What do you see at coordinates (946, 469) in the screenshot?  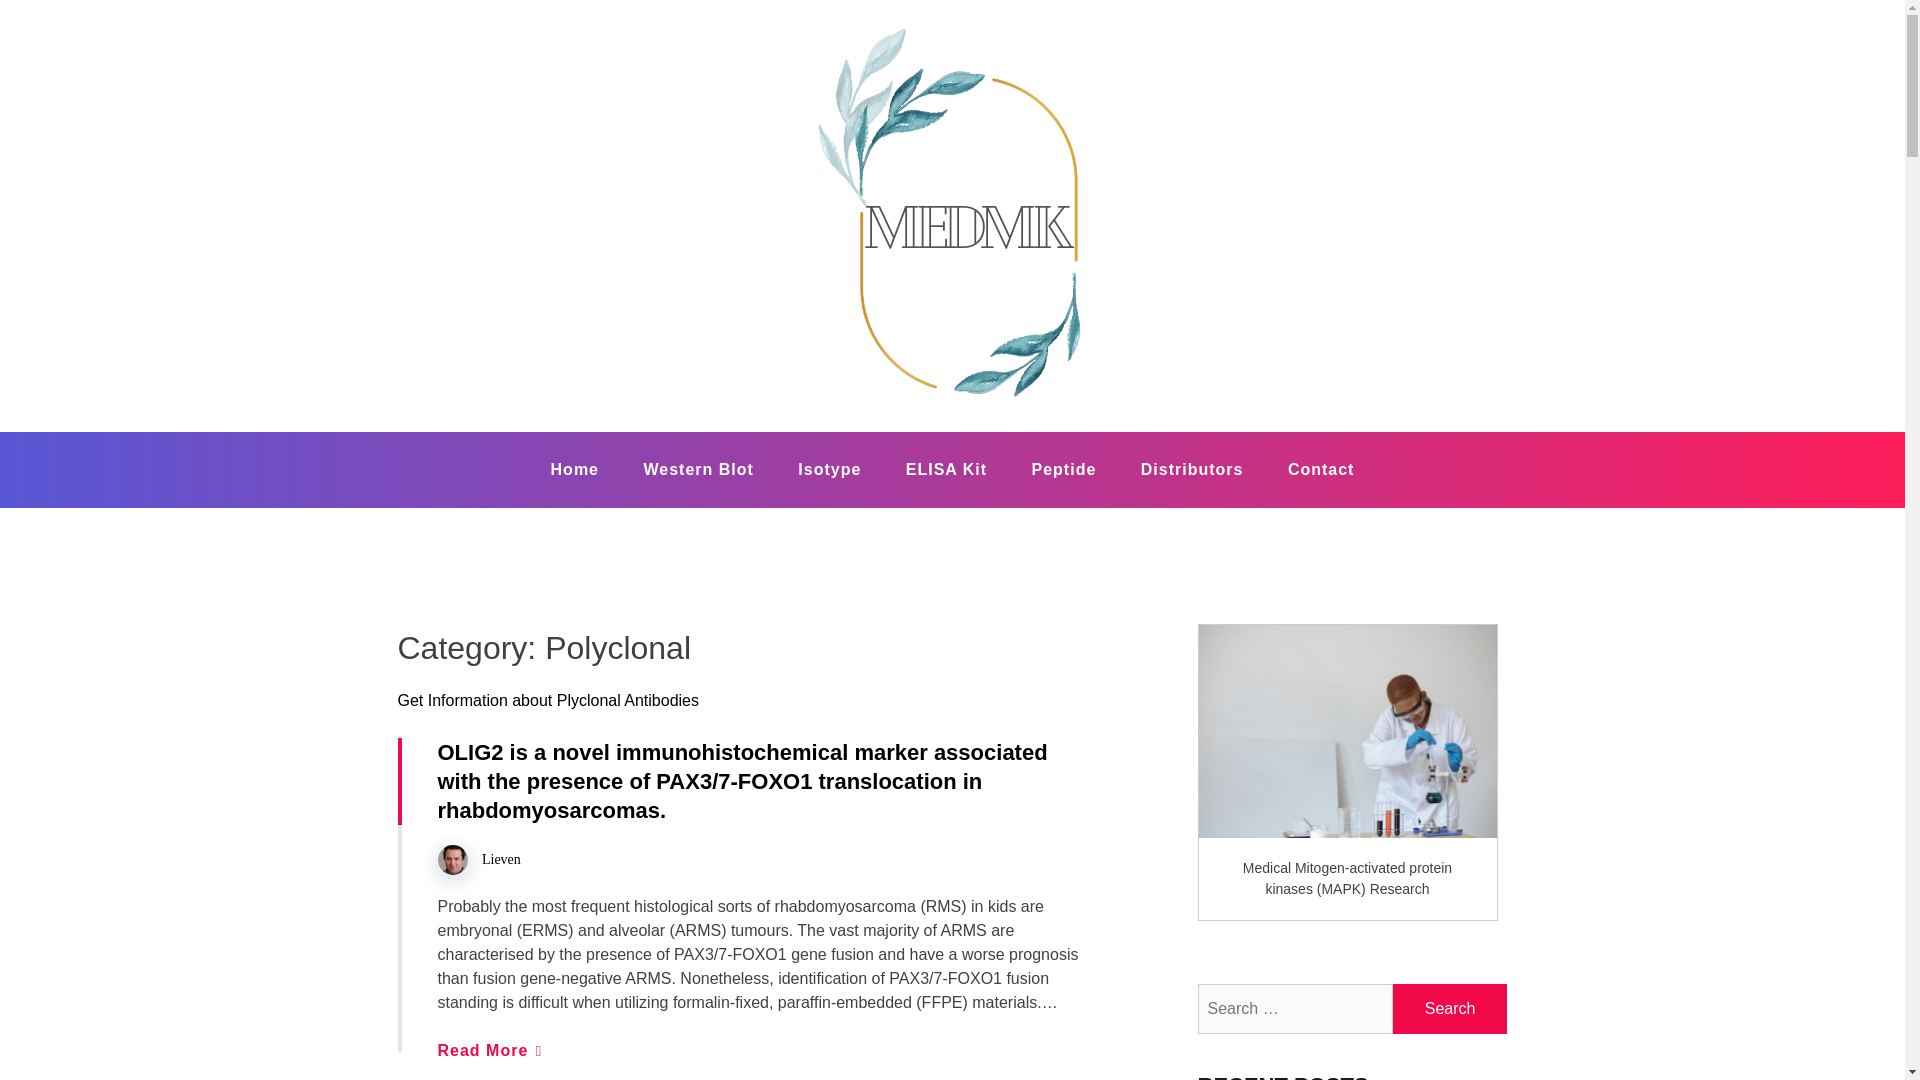 I see `ELISA Kit` at bounding box center [946, 469].